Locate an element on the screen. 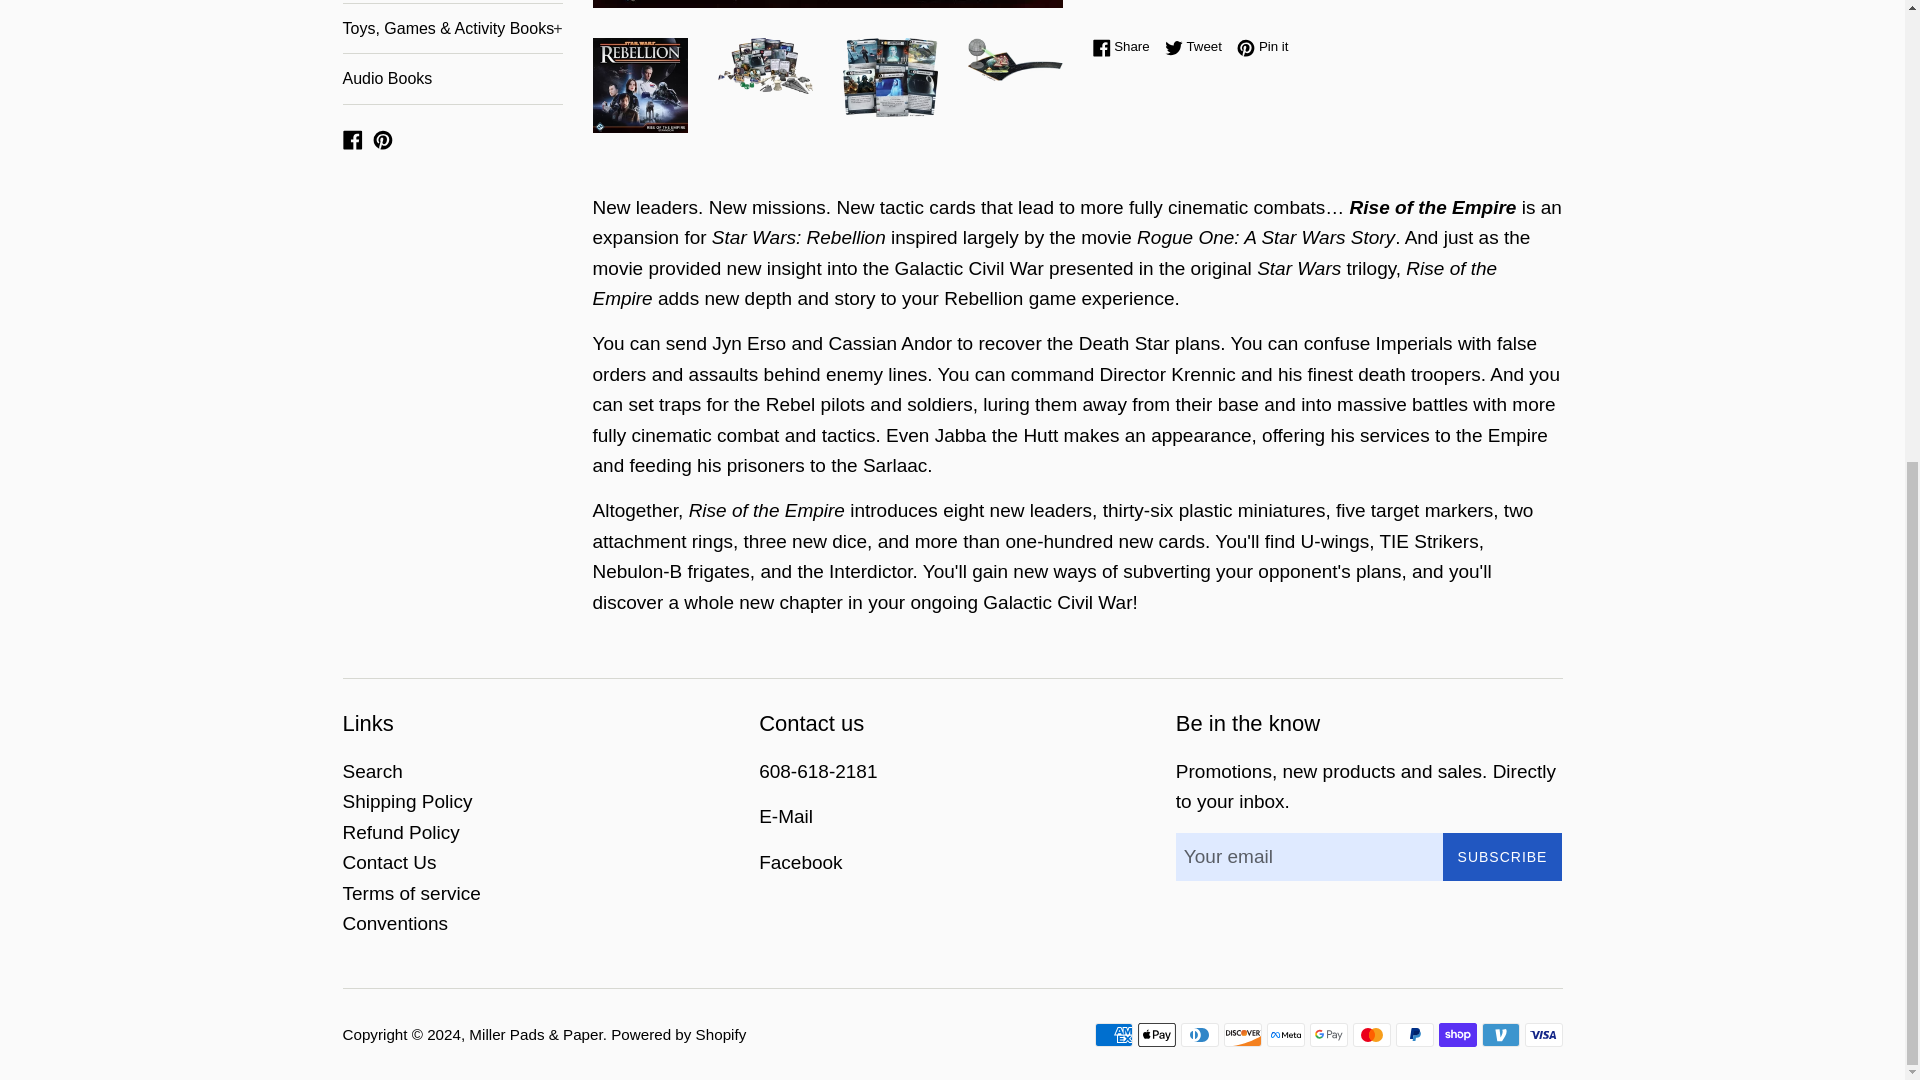  Mastercard is located at coordinates (1370, 1034).